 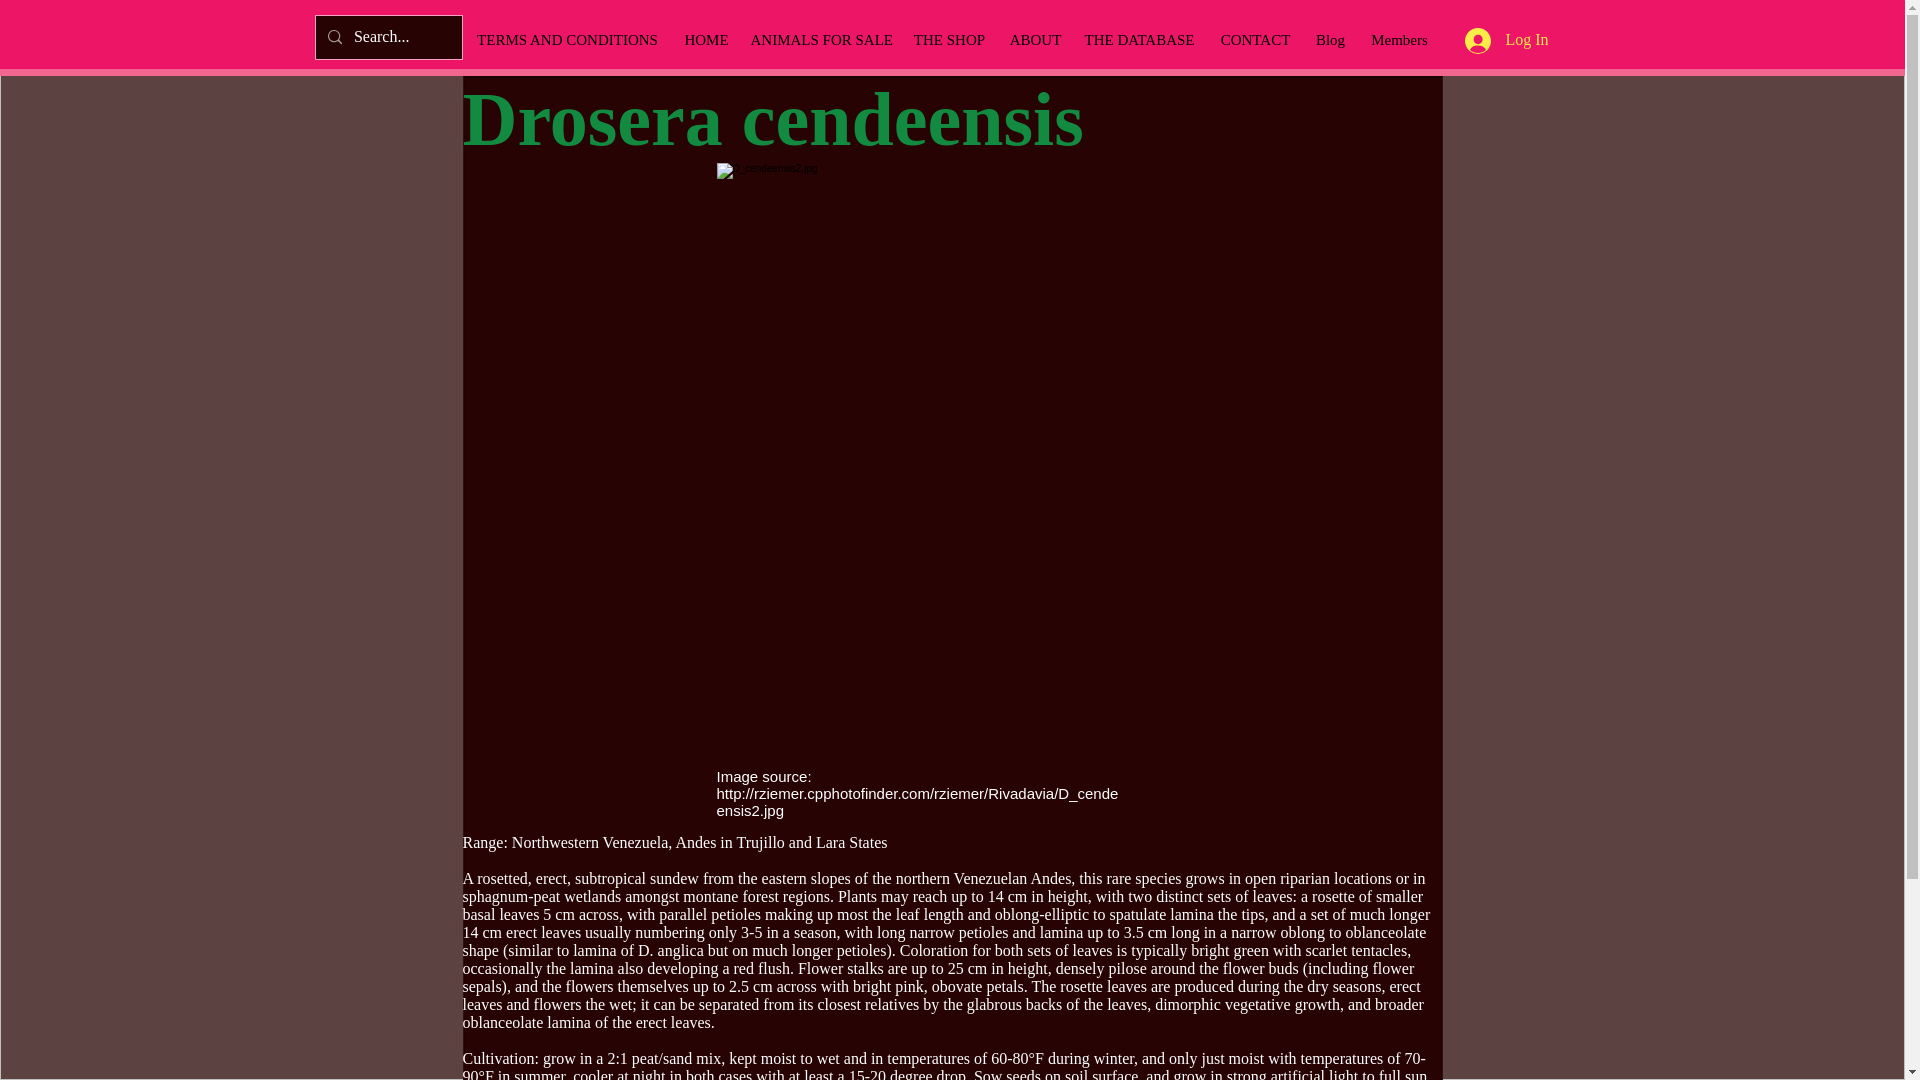 What do you see at coordinates (1398, 40) in the screenshot?
I see `Members` at bounding box center [1398, 40].